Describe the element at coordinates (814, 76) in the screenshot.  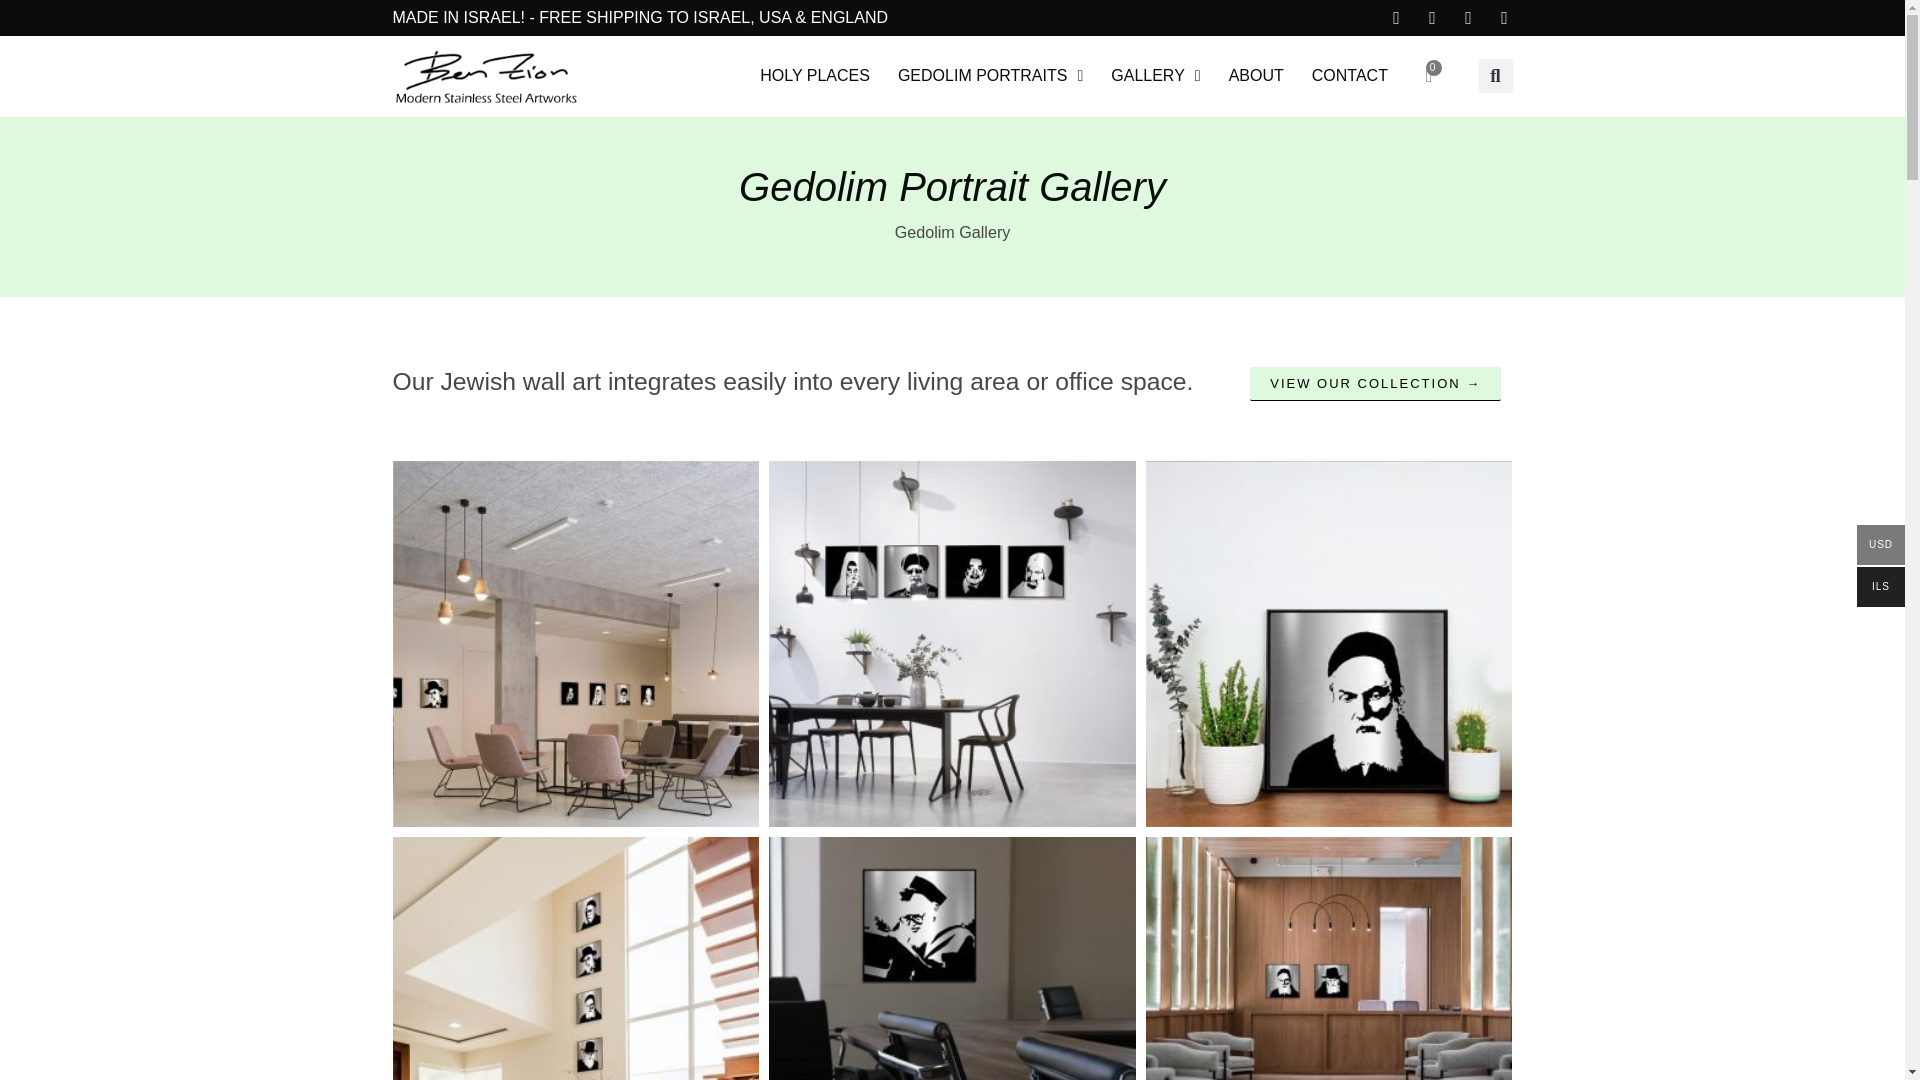
I see `HOLY PLACES` at that location.